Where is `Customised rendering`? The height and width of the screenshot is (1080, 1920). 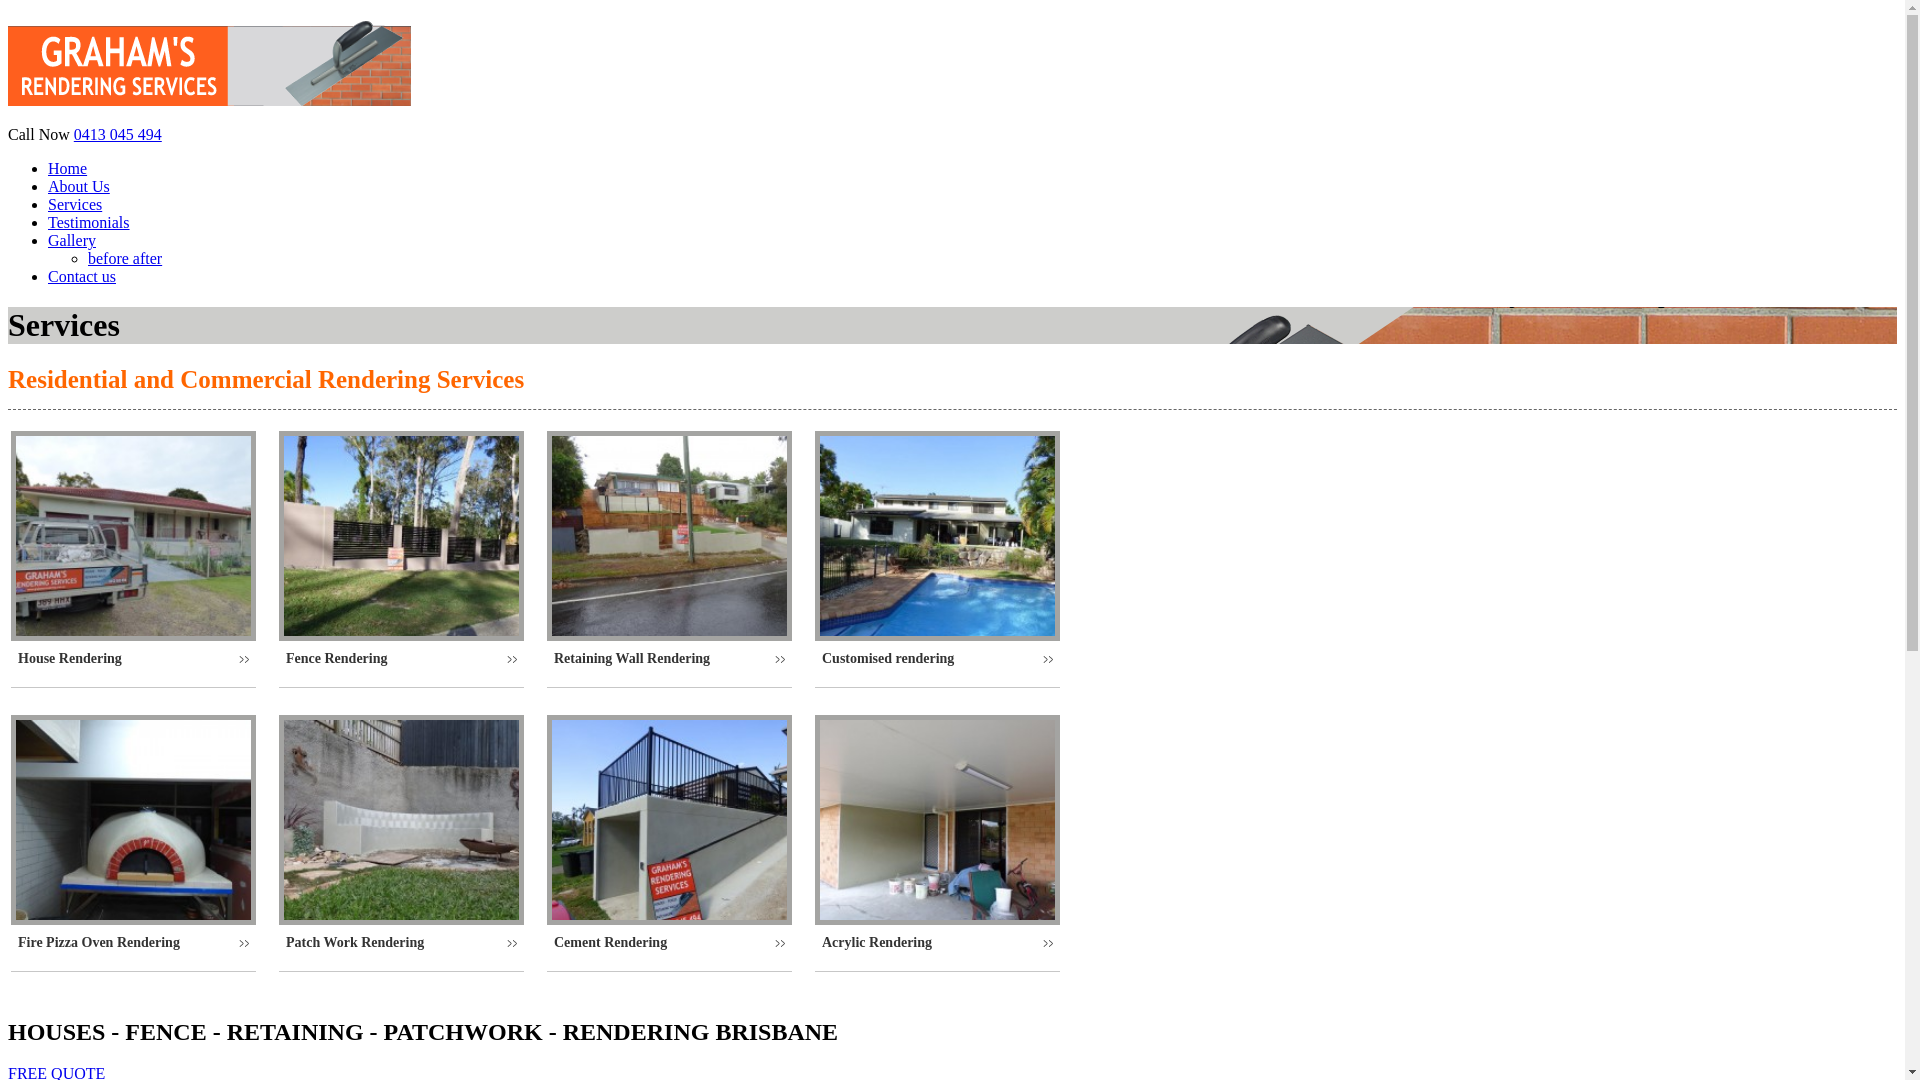
Customised rendering is located at coordinates (938, 659).